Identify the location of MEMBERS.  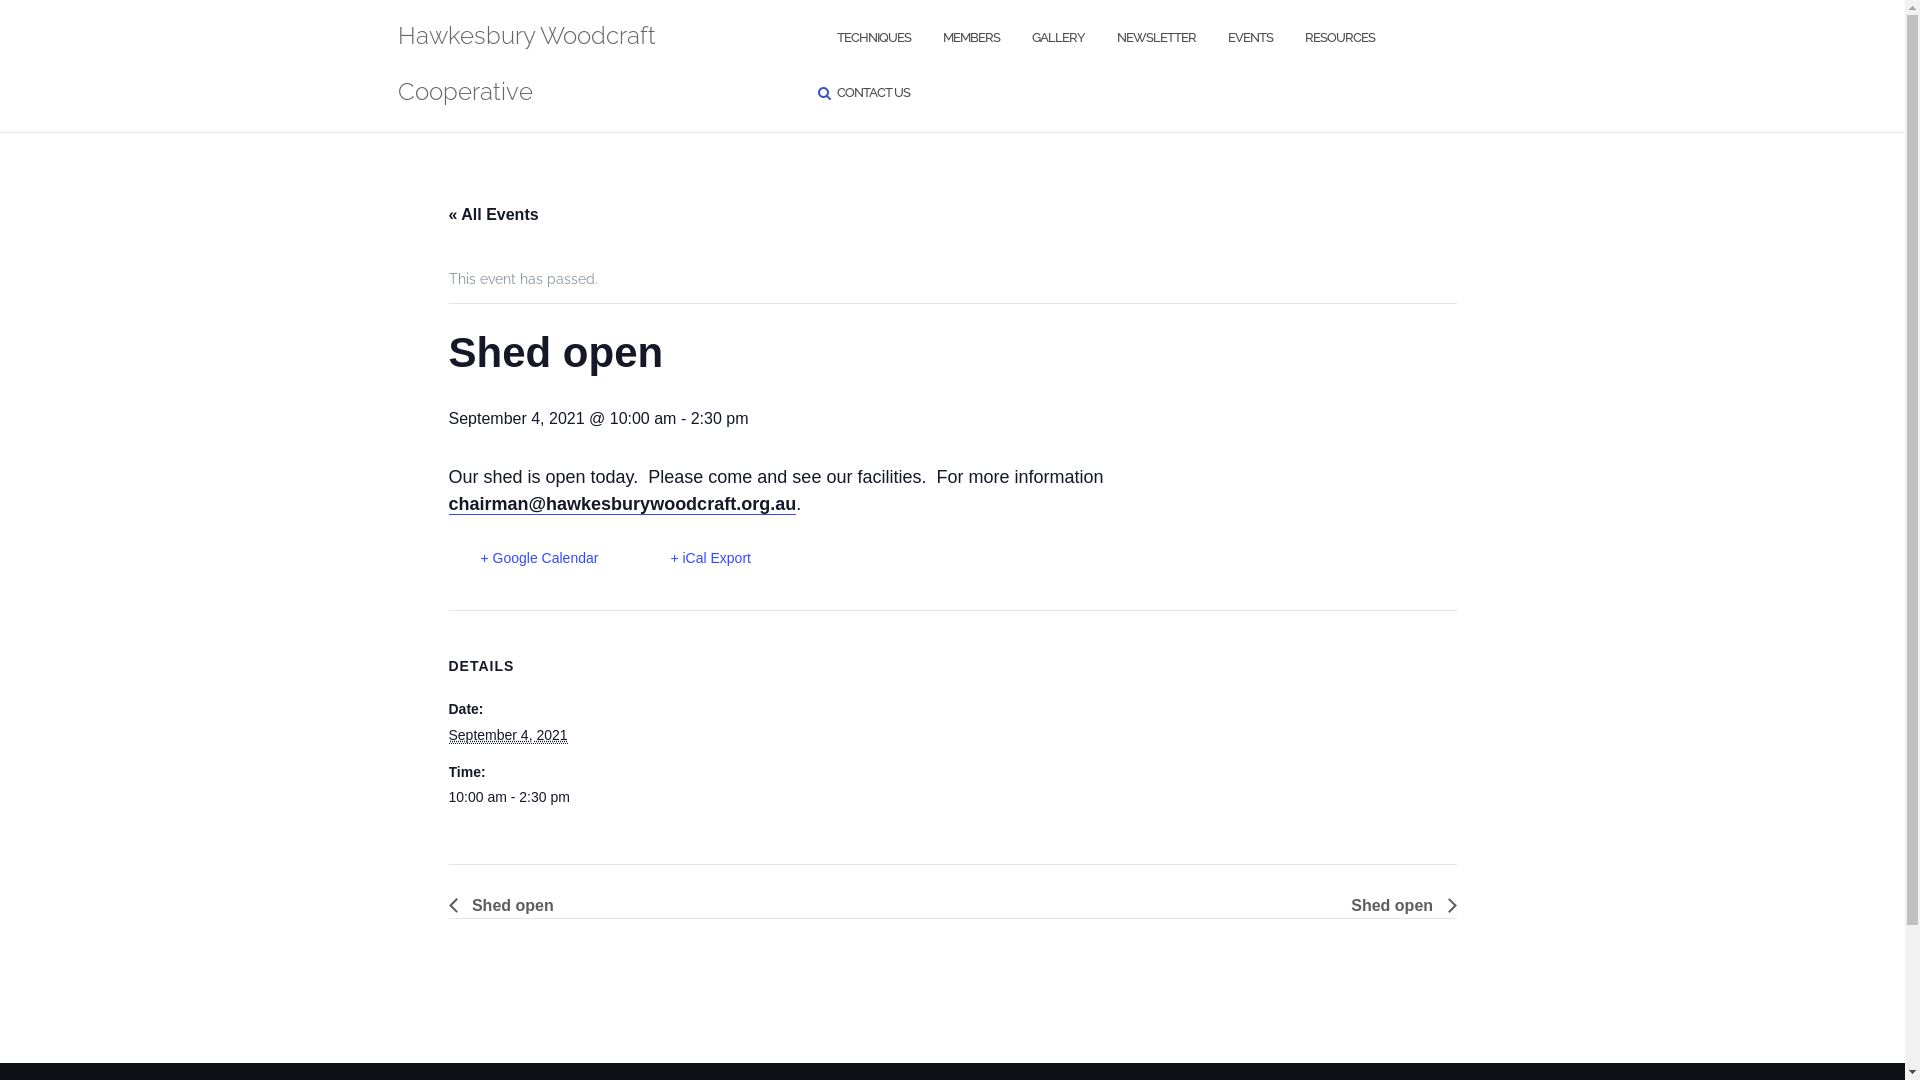
(972, 38).